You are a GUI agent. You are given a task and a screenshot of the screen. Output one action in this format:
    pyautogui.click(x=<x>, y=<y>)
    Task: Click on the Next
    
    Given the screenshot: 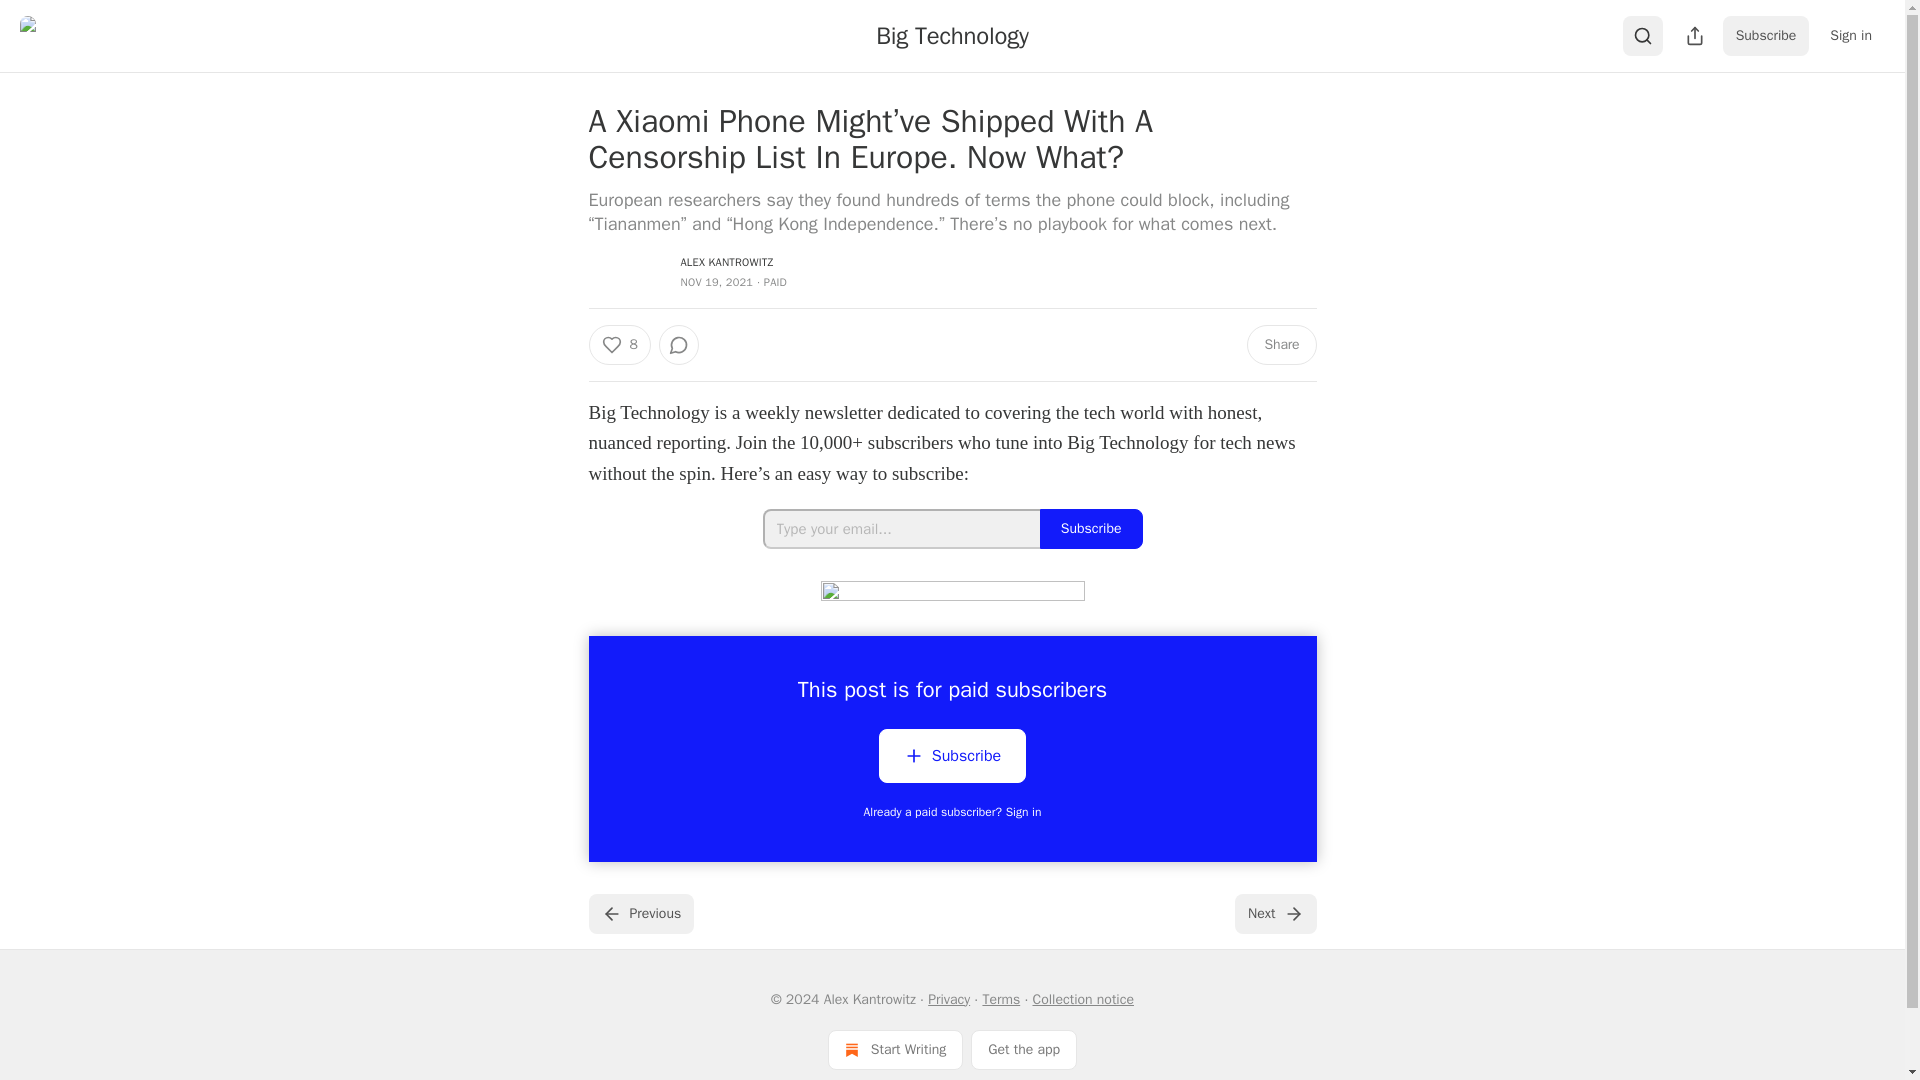 What is the action you would take?
    pyautogui.click(x=1274, y=914)
    